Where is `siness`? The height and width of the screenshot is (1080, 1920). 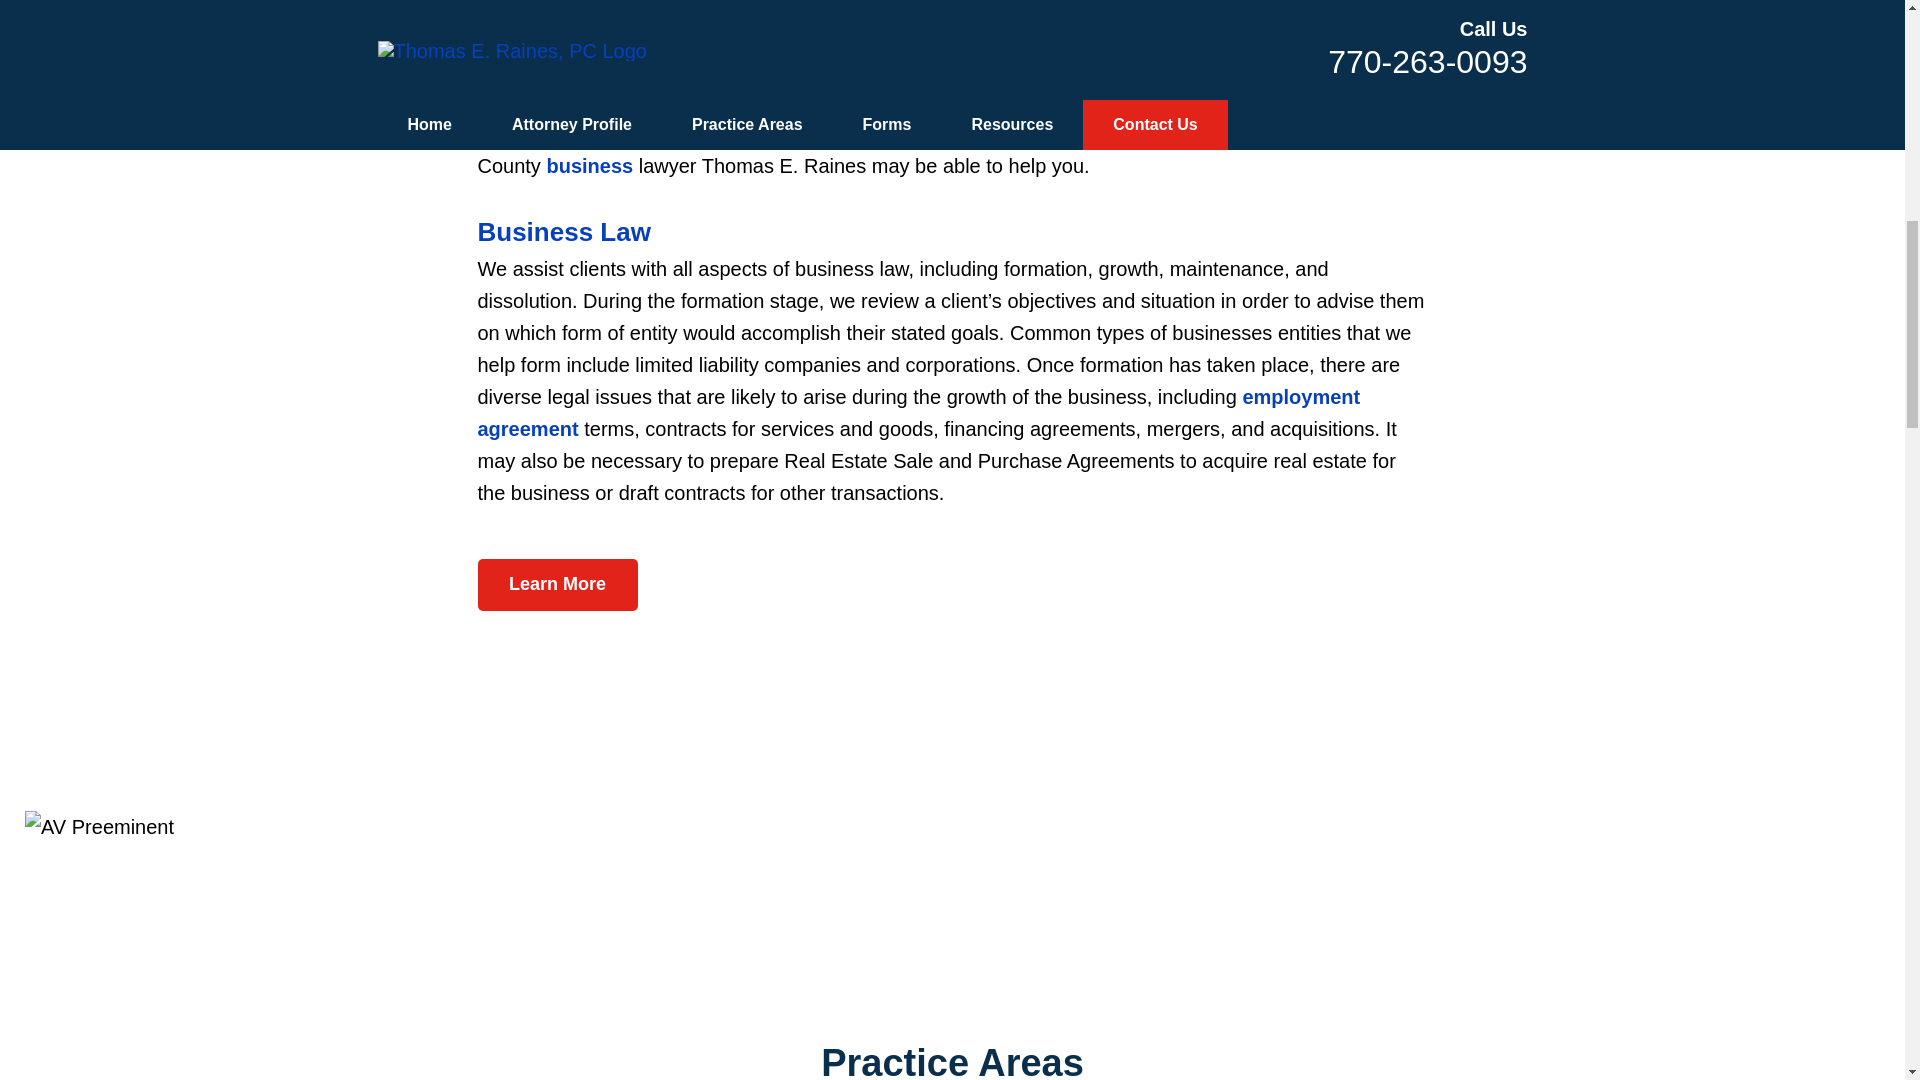
siness is located at coordinates (602, 166).